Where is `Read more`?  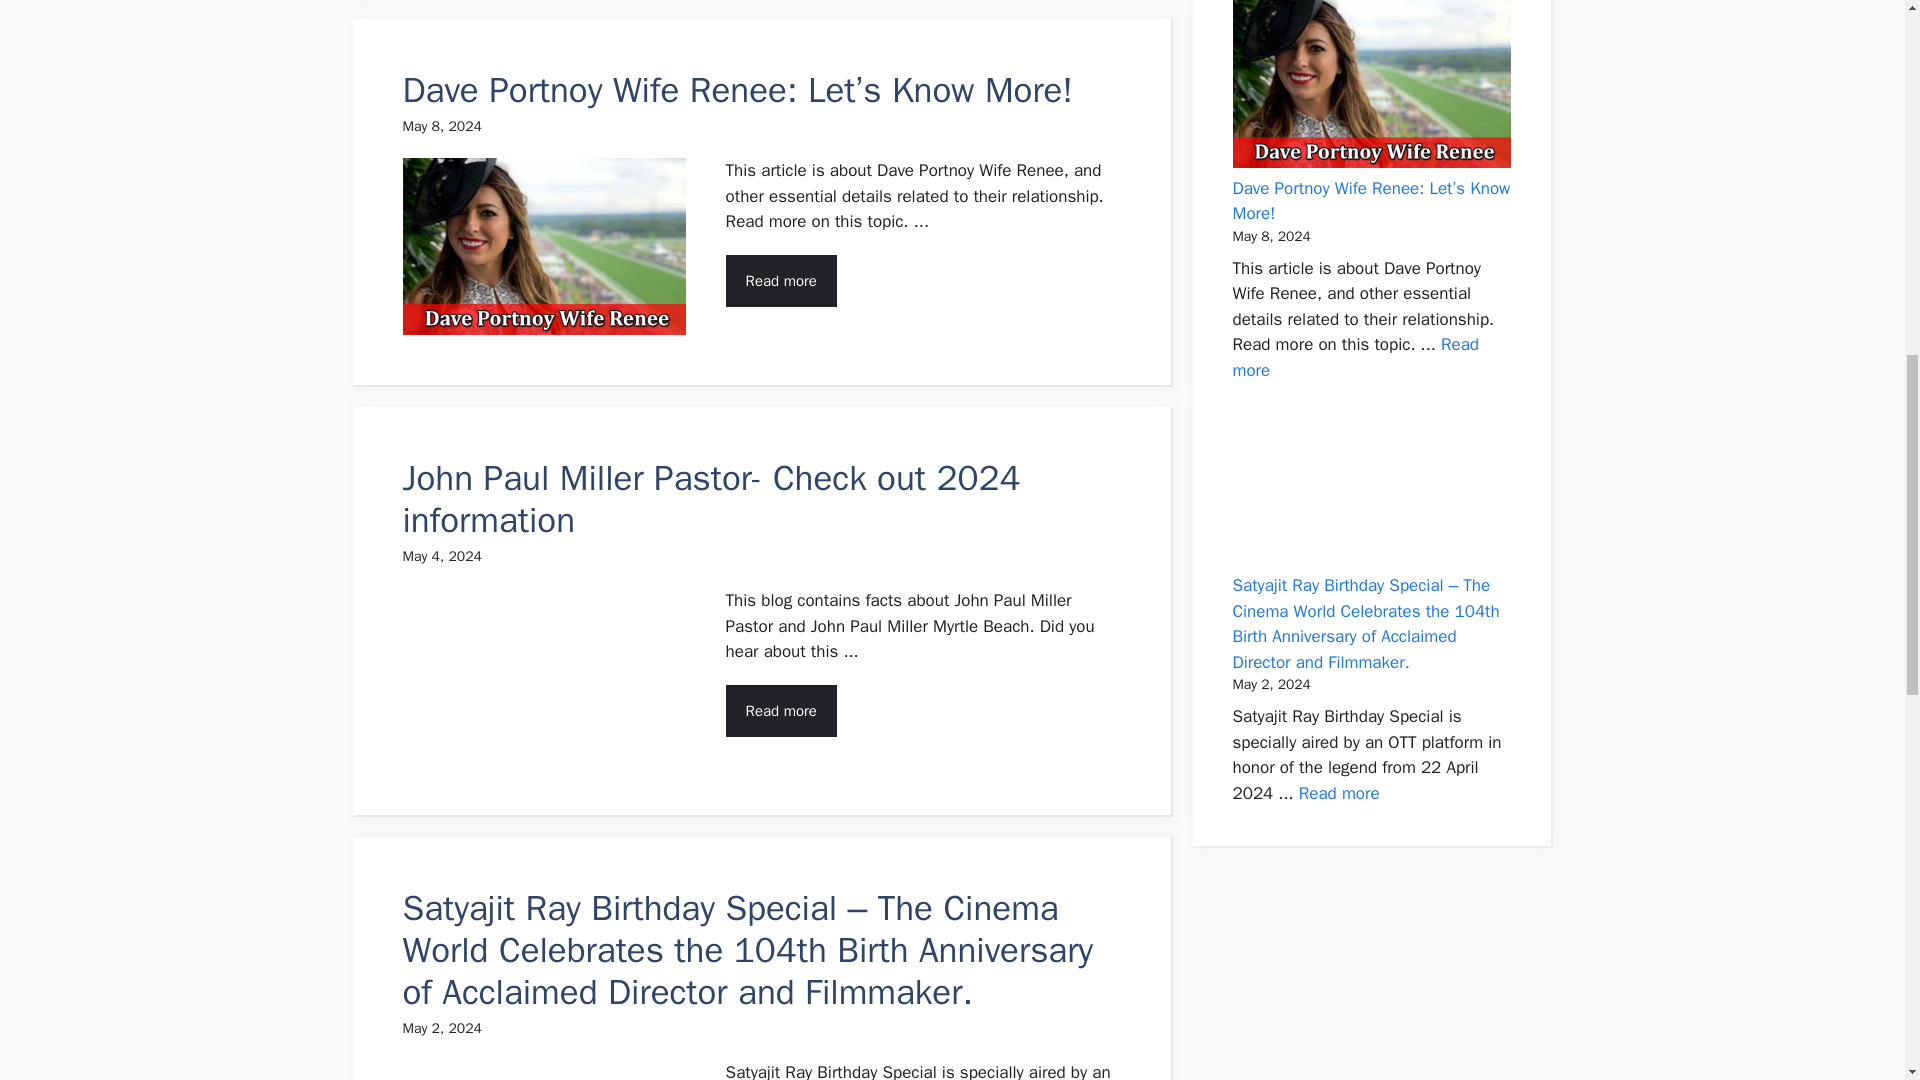 Read more is located at coordinates (781, 280).